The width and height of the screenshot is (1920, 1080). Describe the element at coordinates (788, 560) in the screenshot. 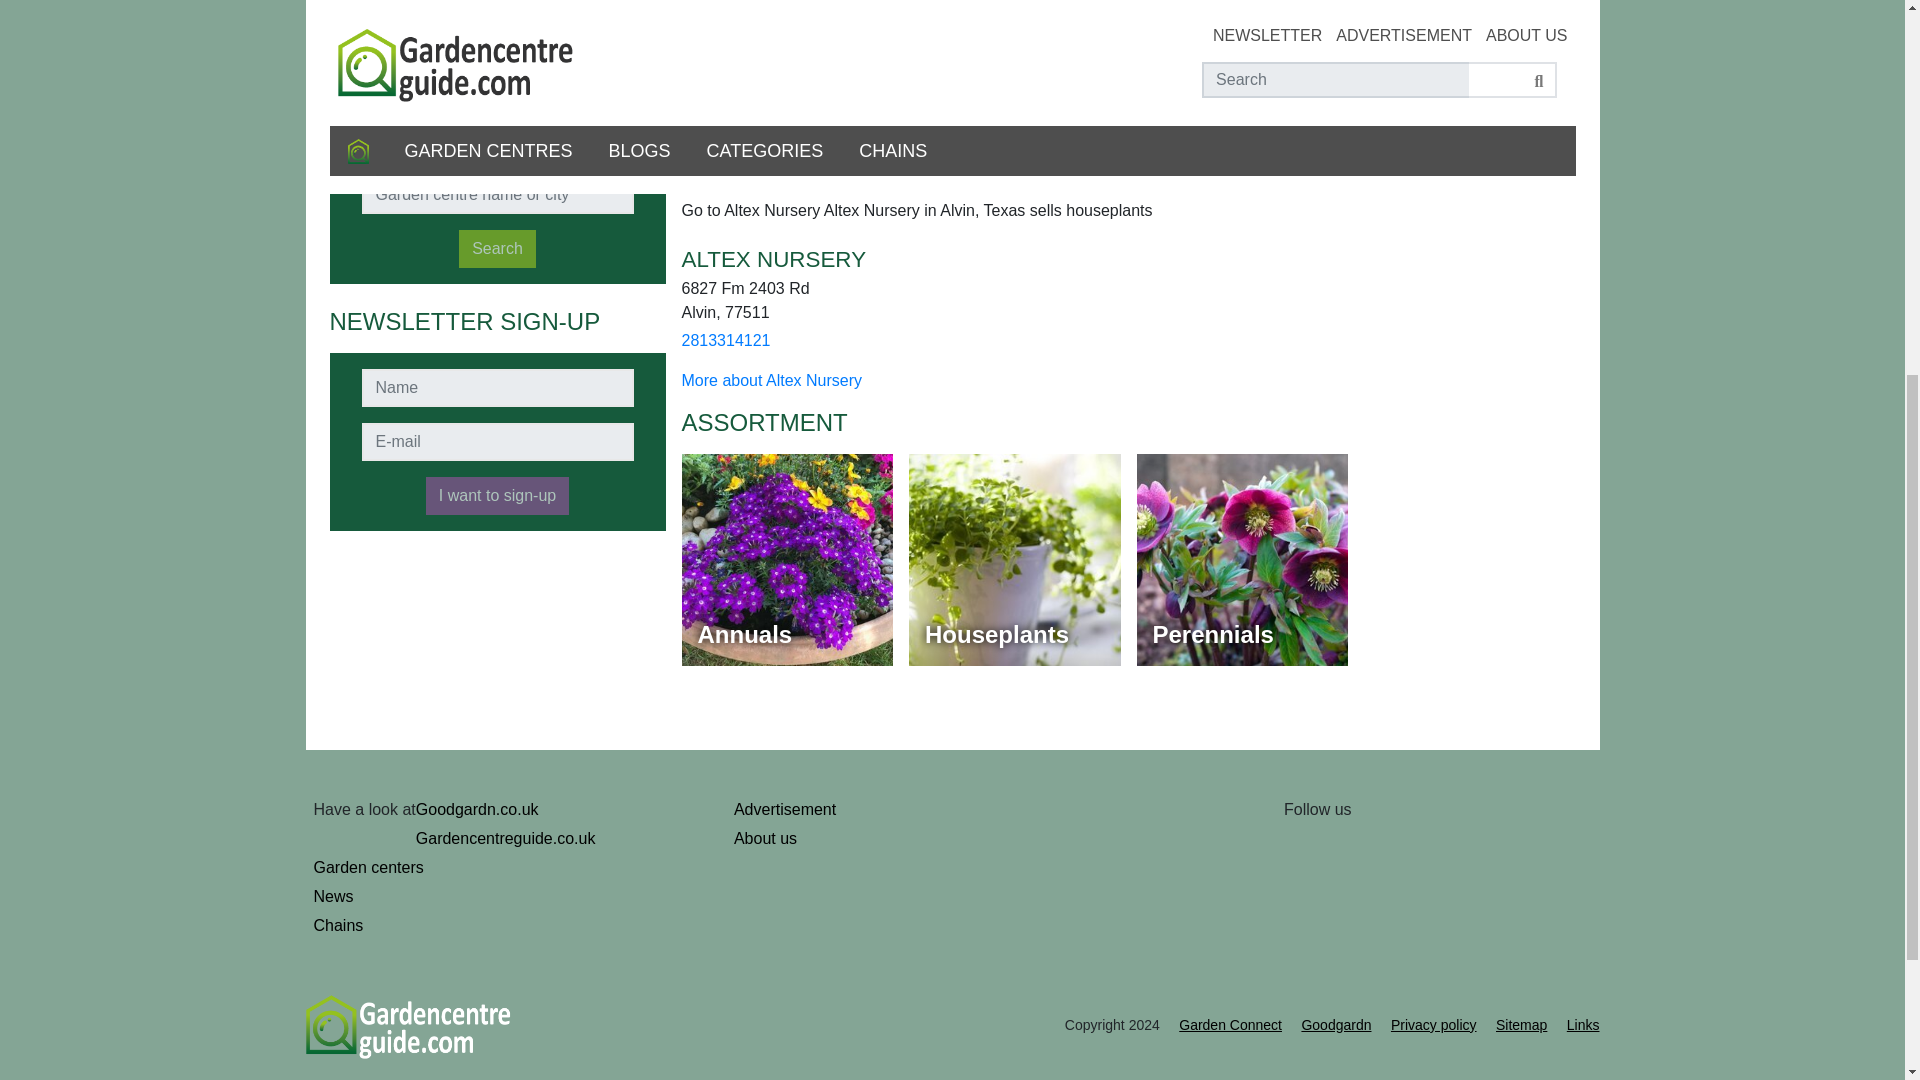

I see `Annuals` at that location.